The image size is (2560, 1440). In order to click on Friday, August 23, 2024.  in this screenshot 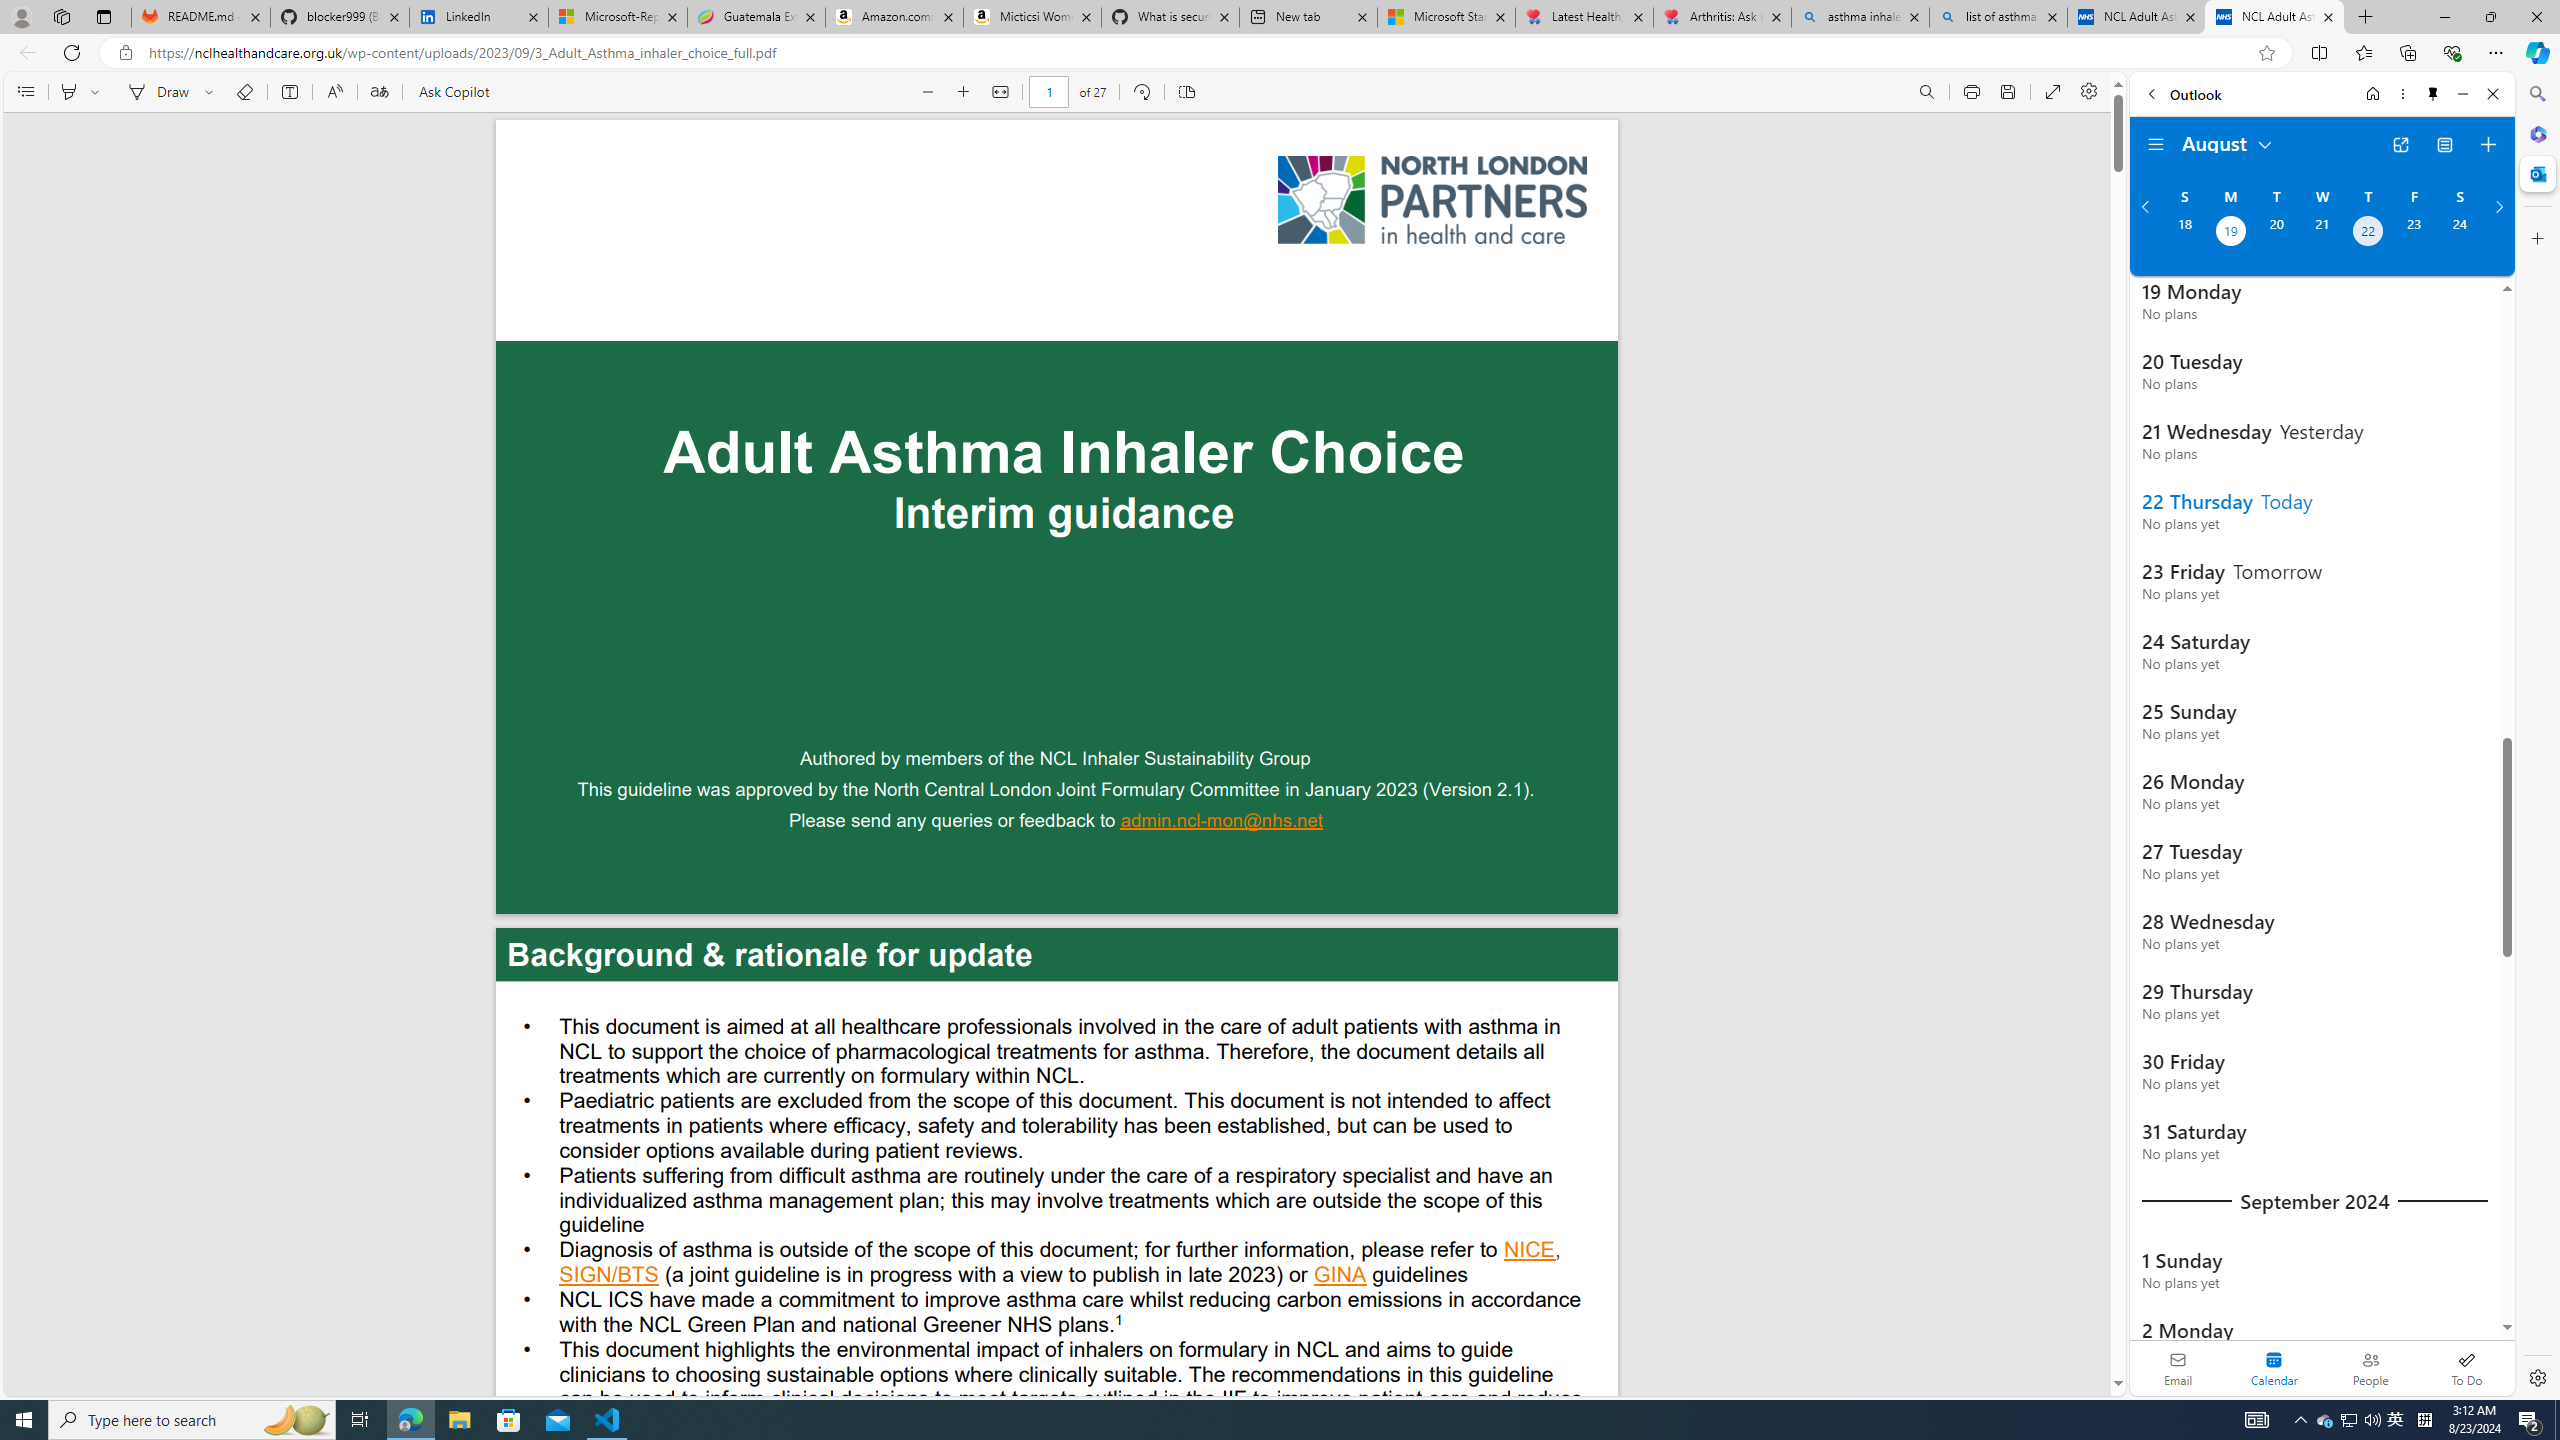, I will do `click(2414, 233)`.